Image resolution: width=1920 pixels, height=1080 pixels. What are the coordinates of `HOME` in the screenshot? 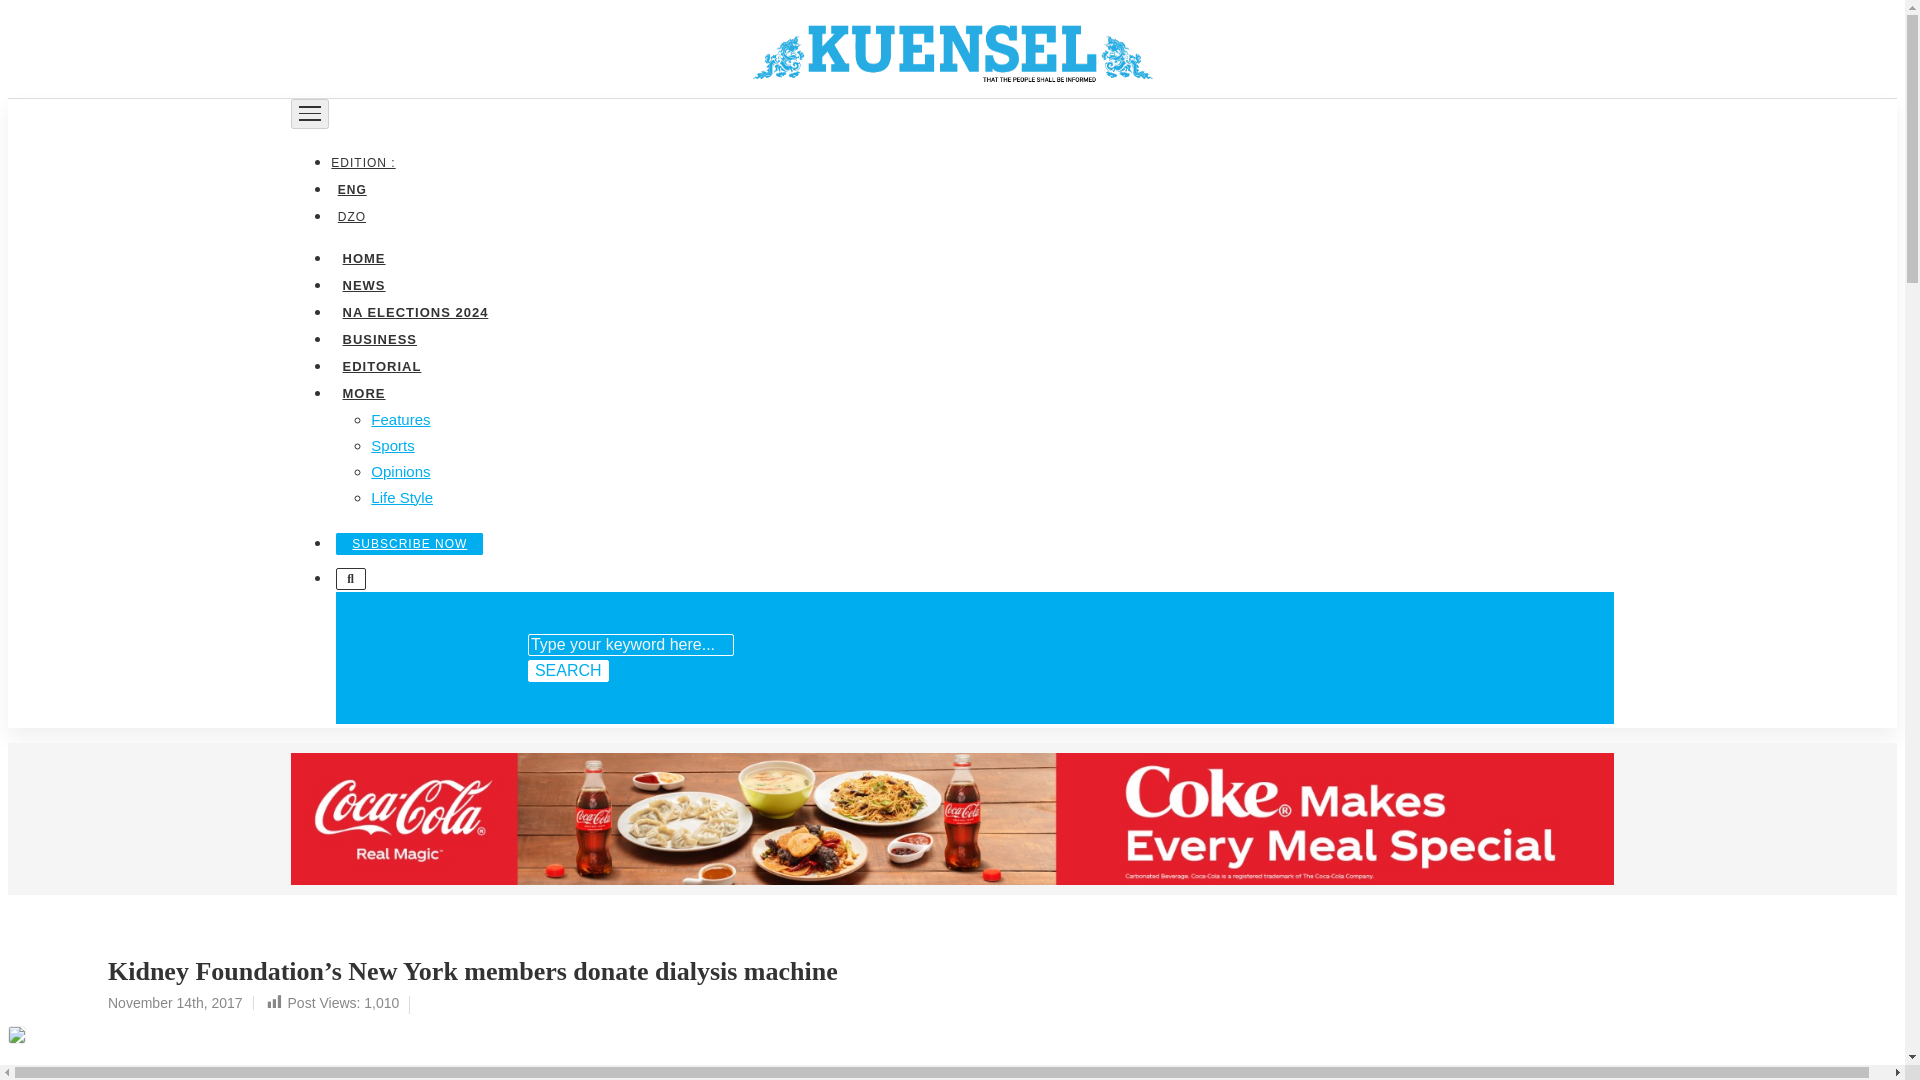 It's located at (362, 256).